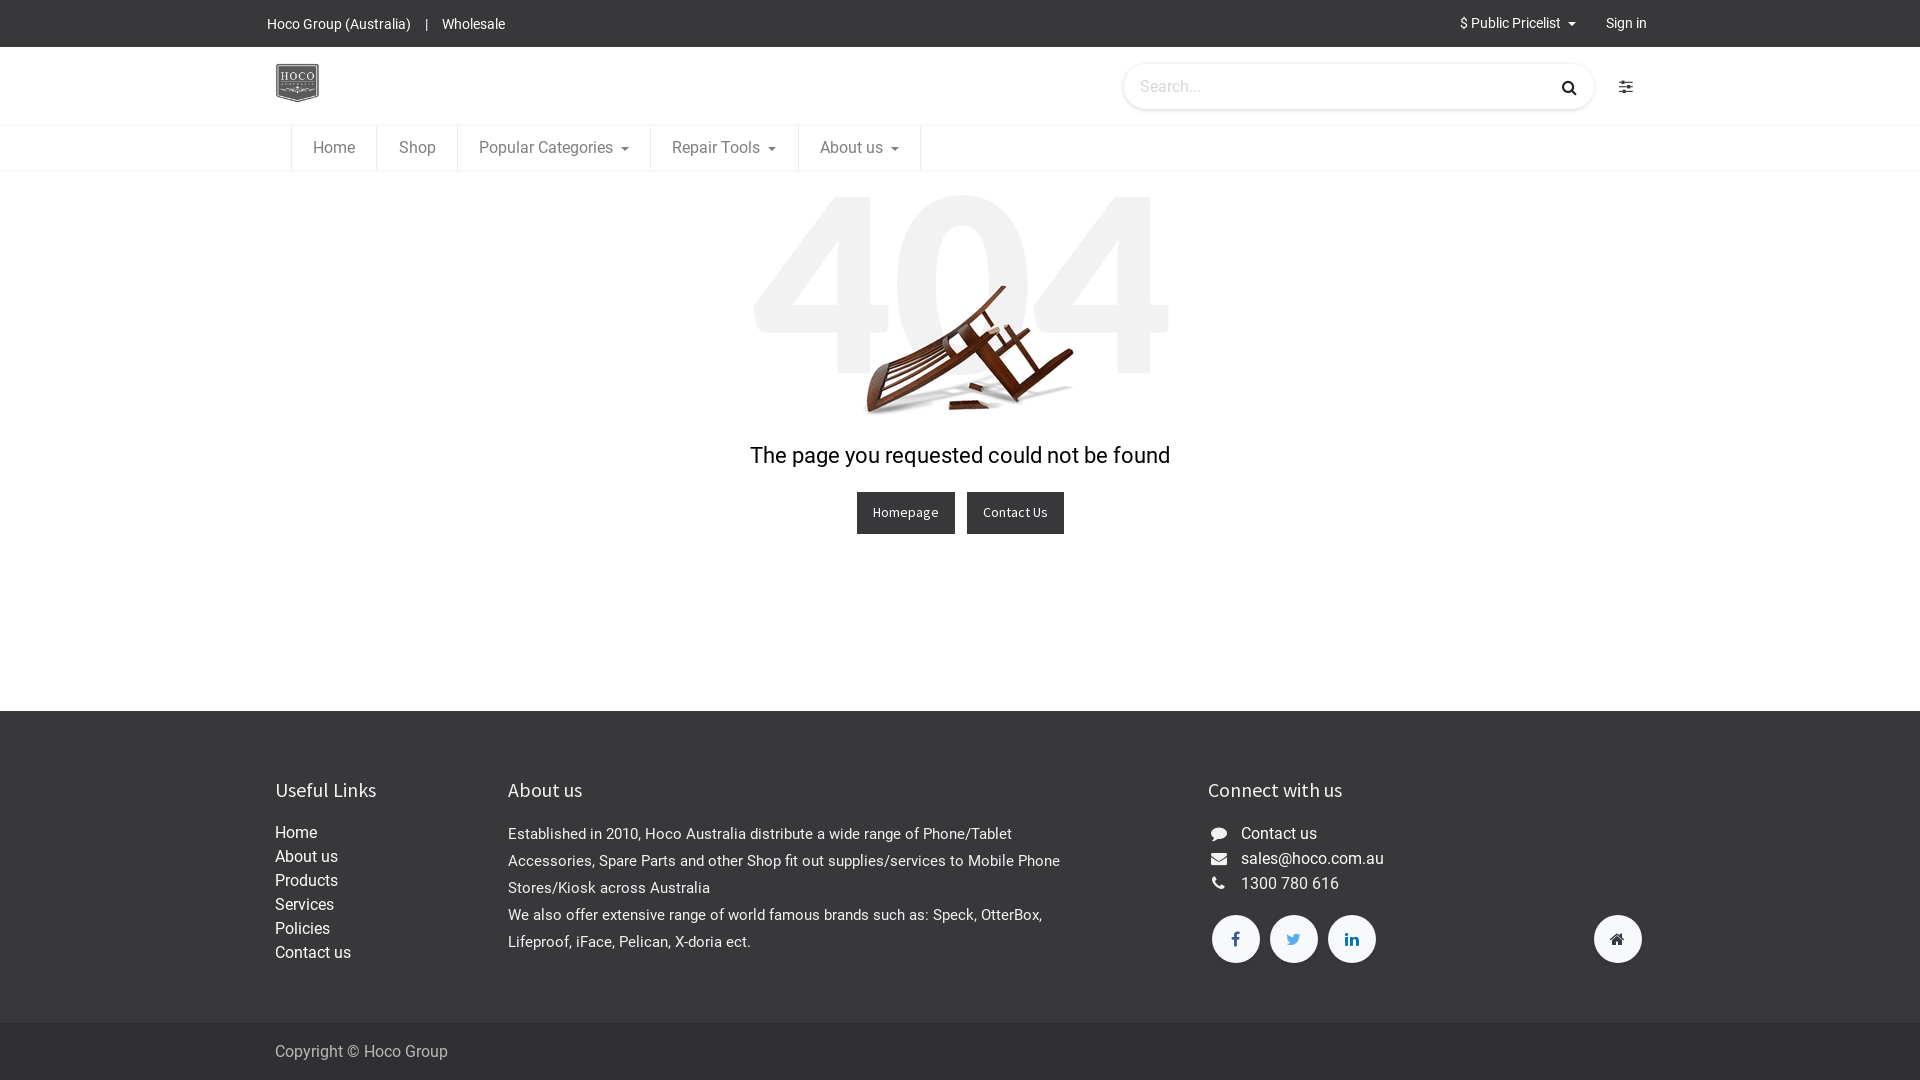 The image size is (1920, 1080). What do you see at coordinates (313, 952) in the screenshot?
I see `Contact us` at bounding box center [313, 952].